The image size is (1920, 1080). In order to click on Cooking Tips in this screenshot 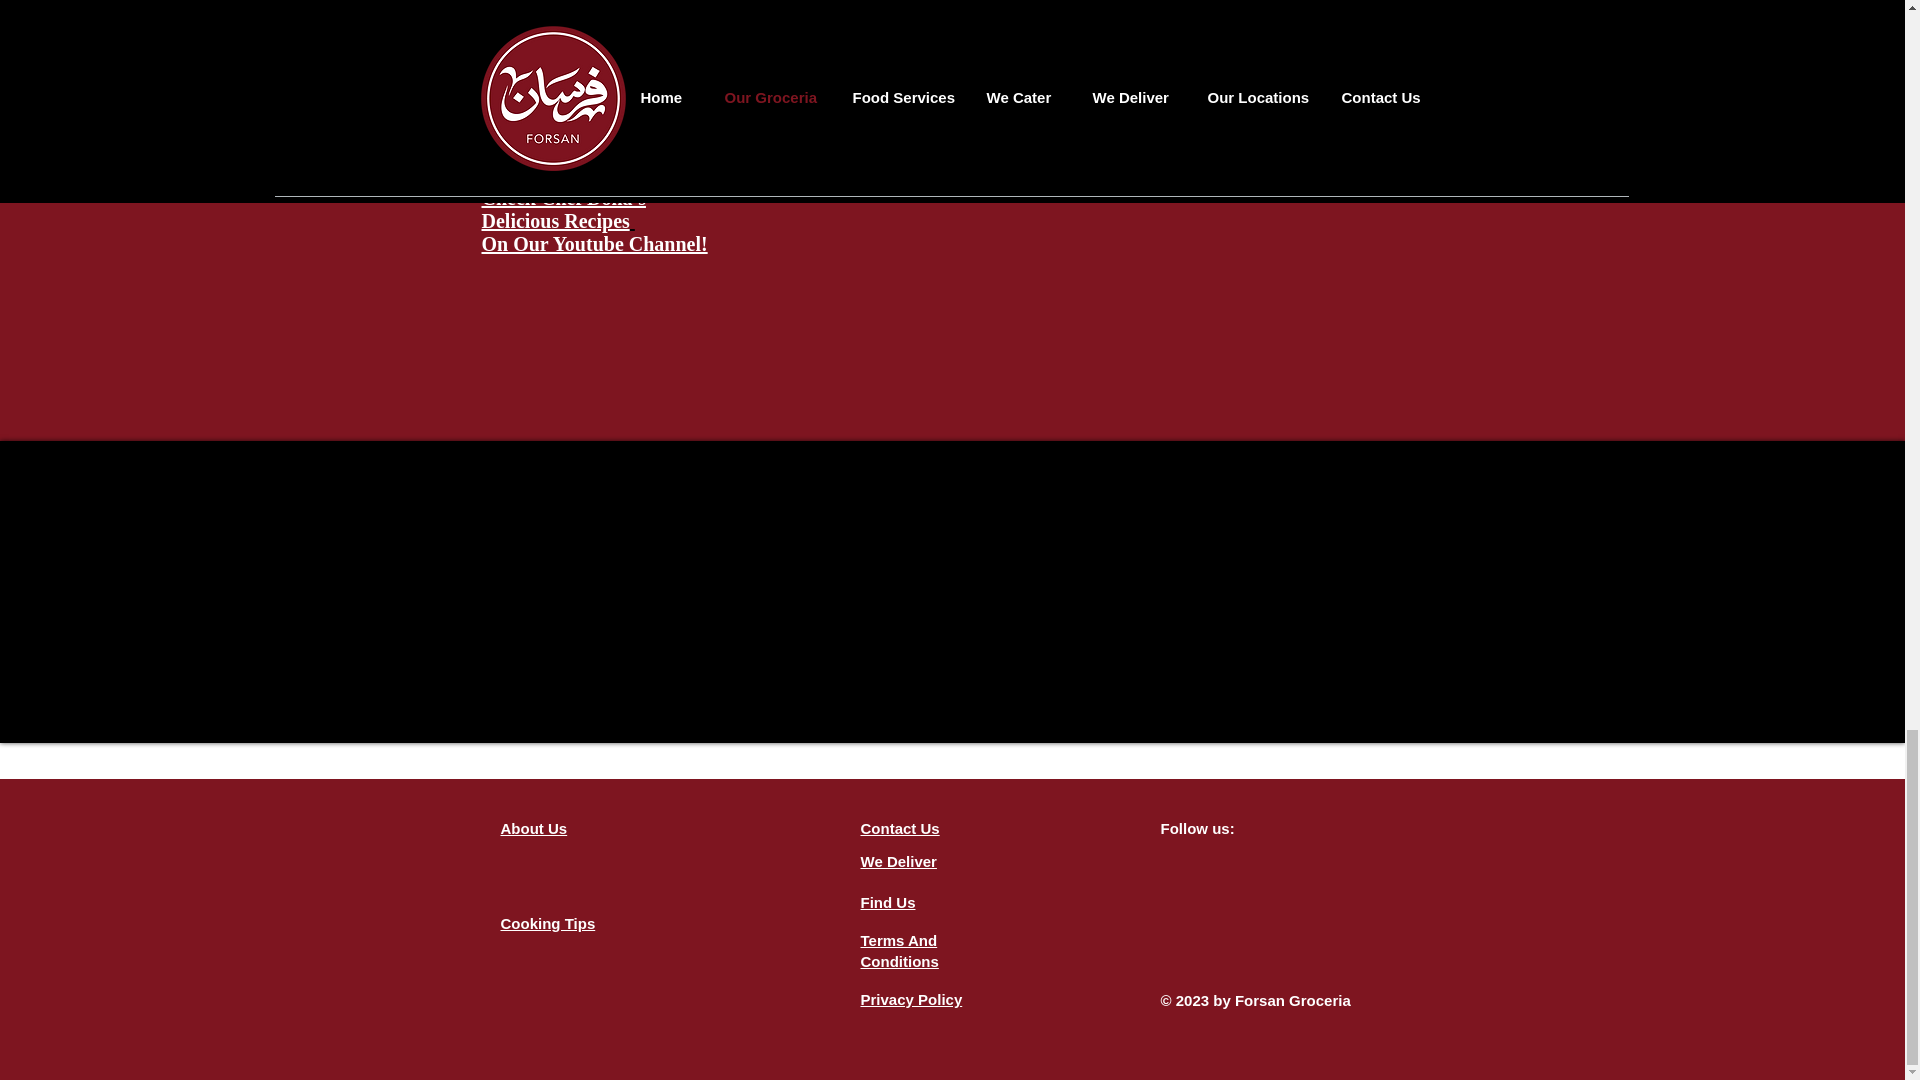, I will do `click(547, 923)`.